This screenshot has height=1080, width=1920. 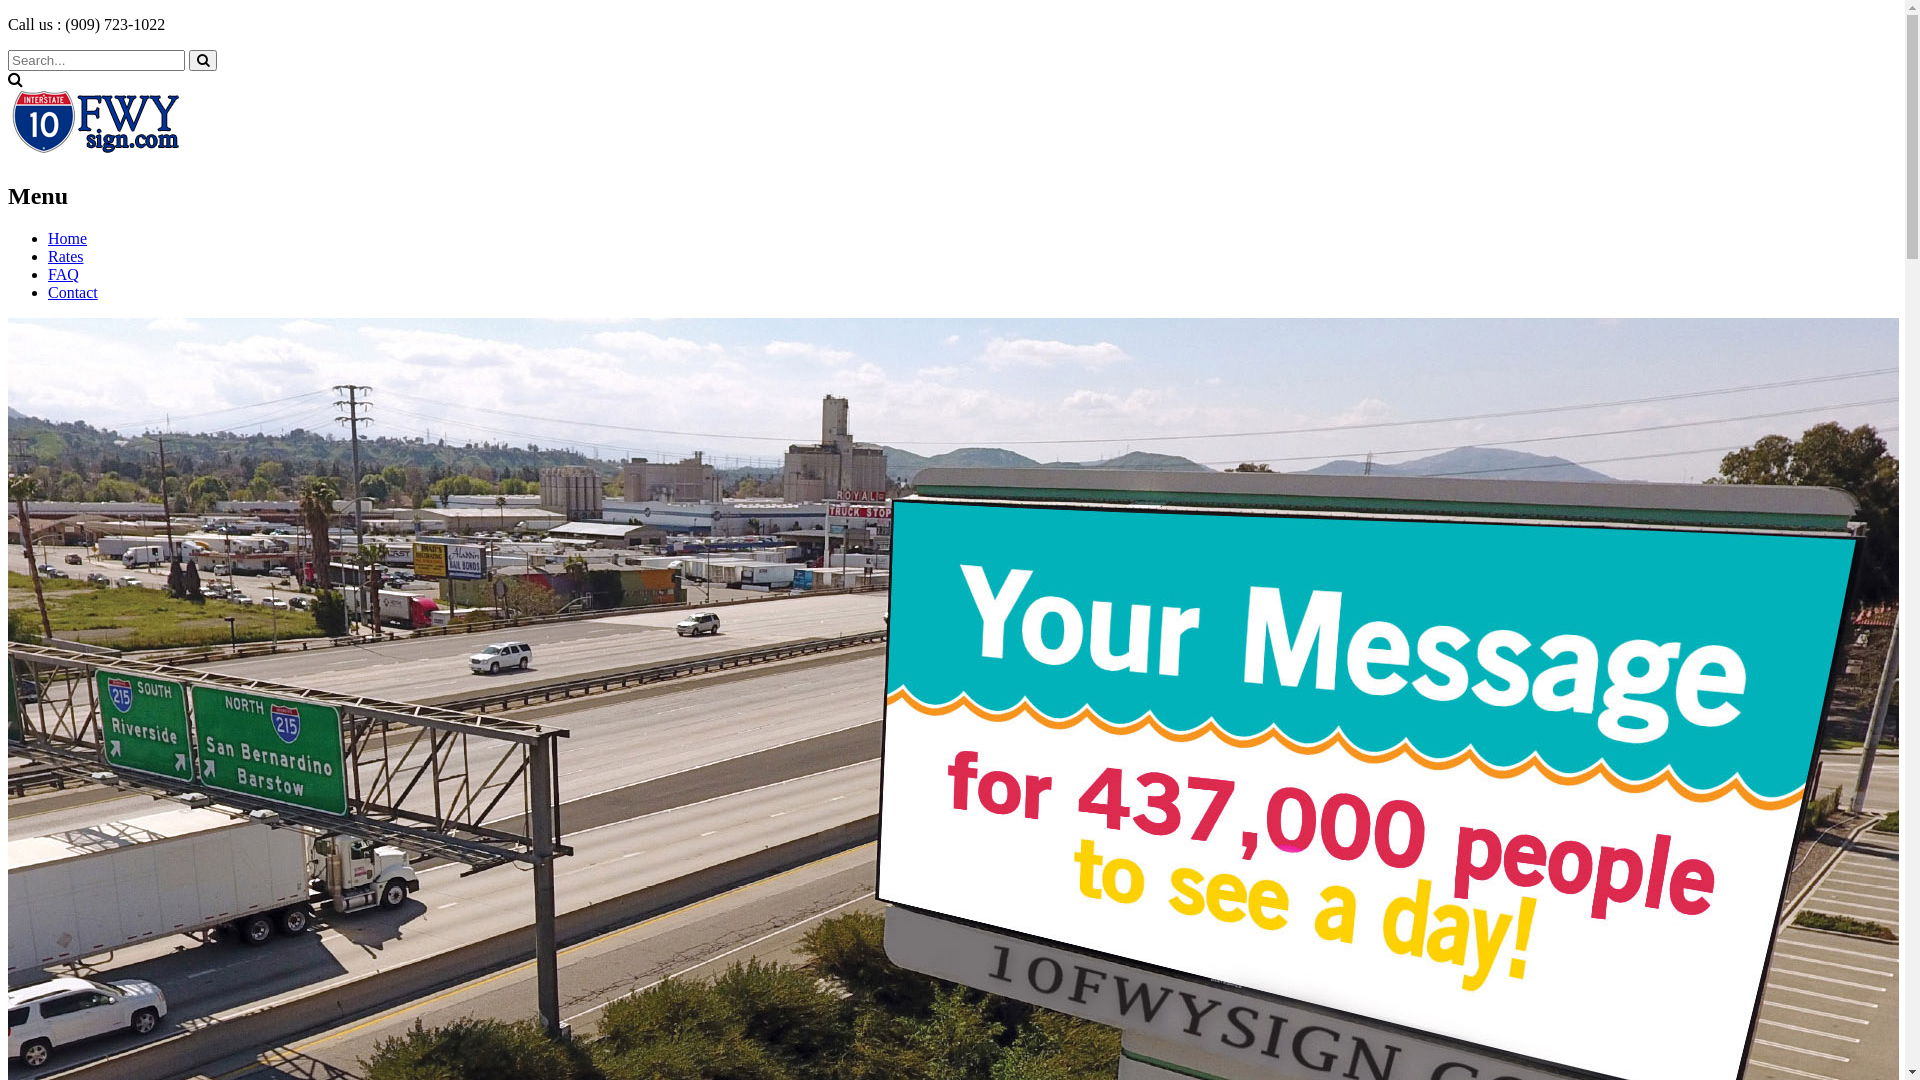 What do you see at coordinates (66, 256) in the screenshot?
I see `Rates` at bounding box center [66, 256].